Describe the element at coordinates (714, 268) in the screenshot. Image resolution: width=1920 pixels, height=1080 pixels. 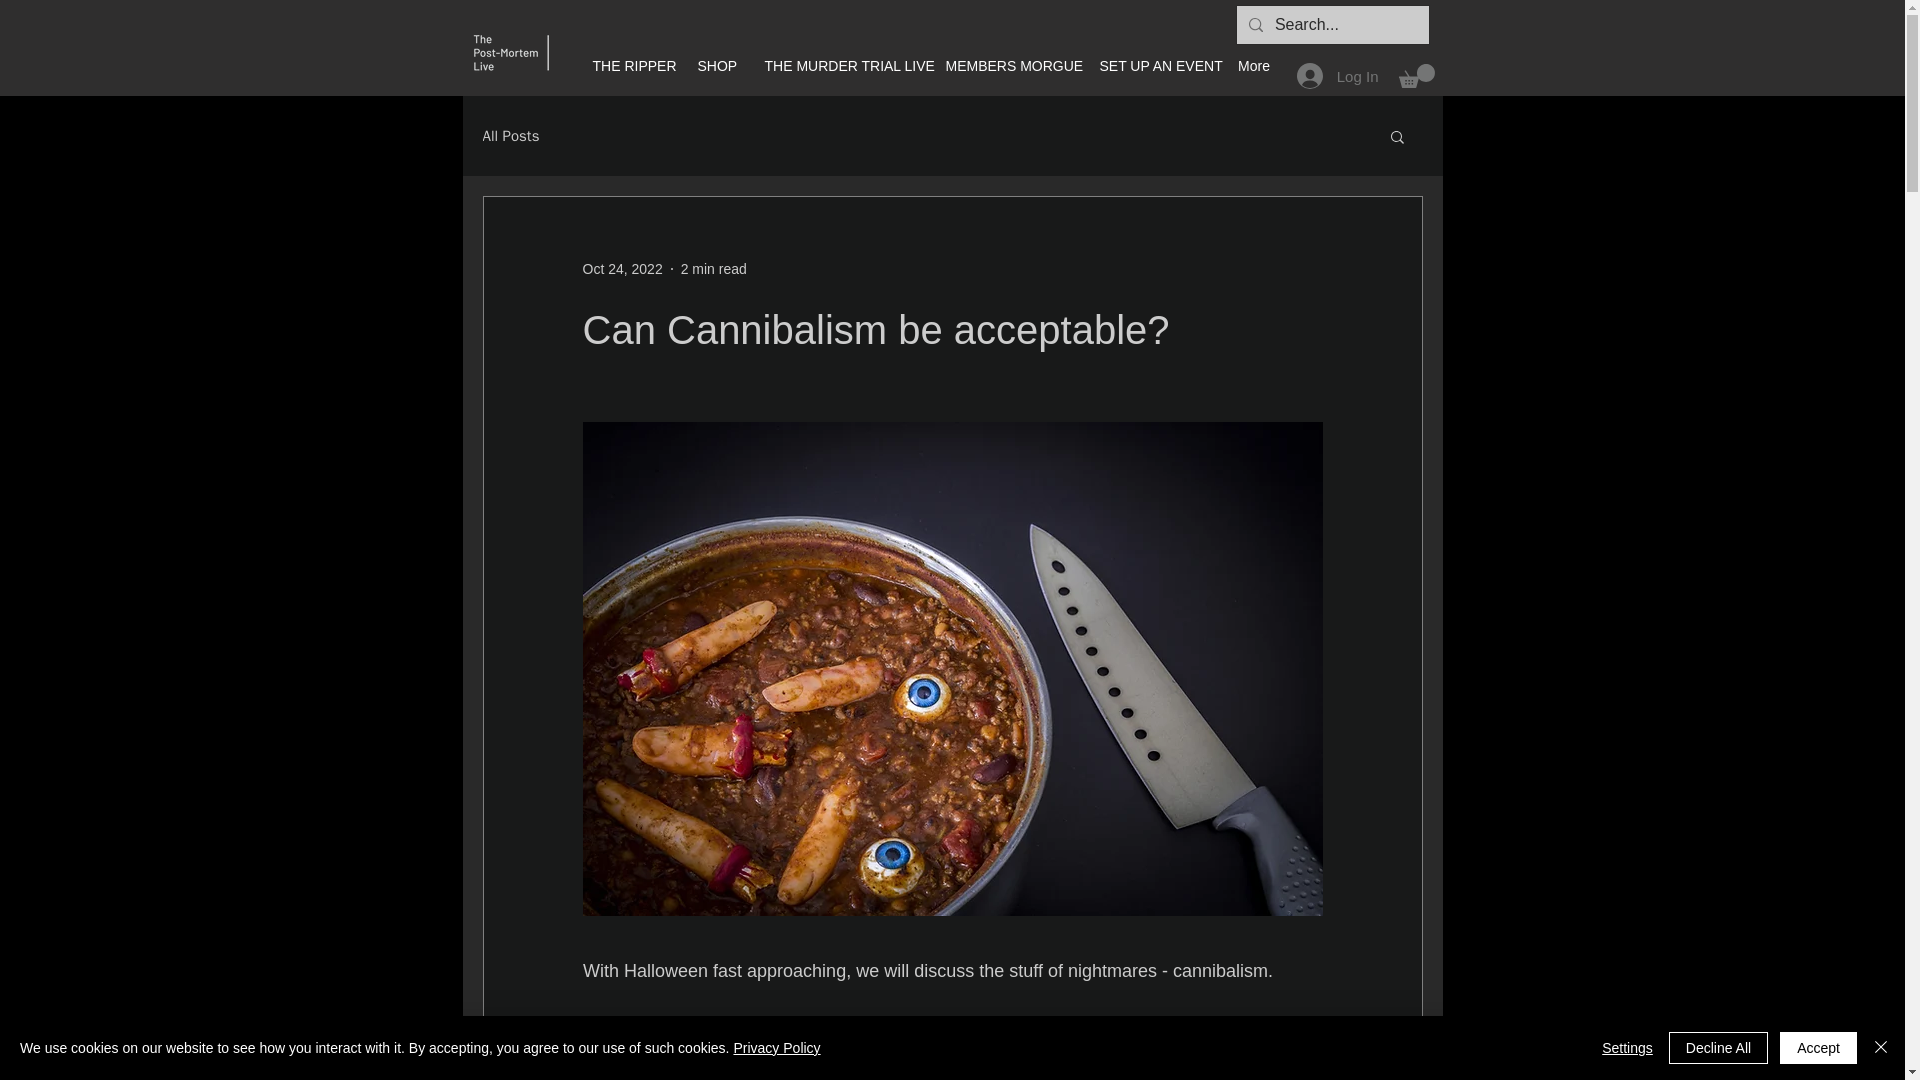
I see `2 min read` at that location.